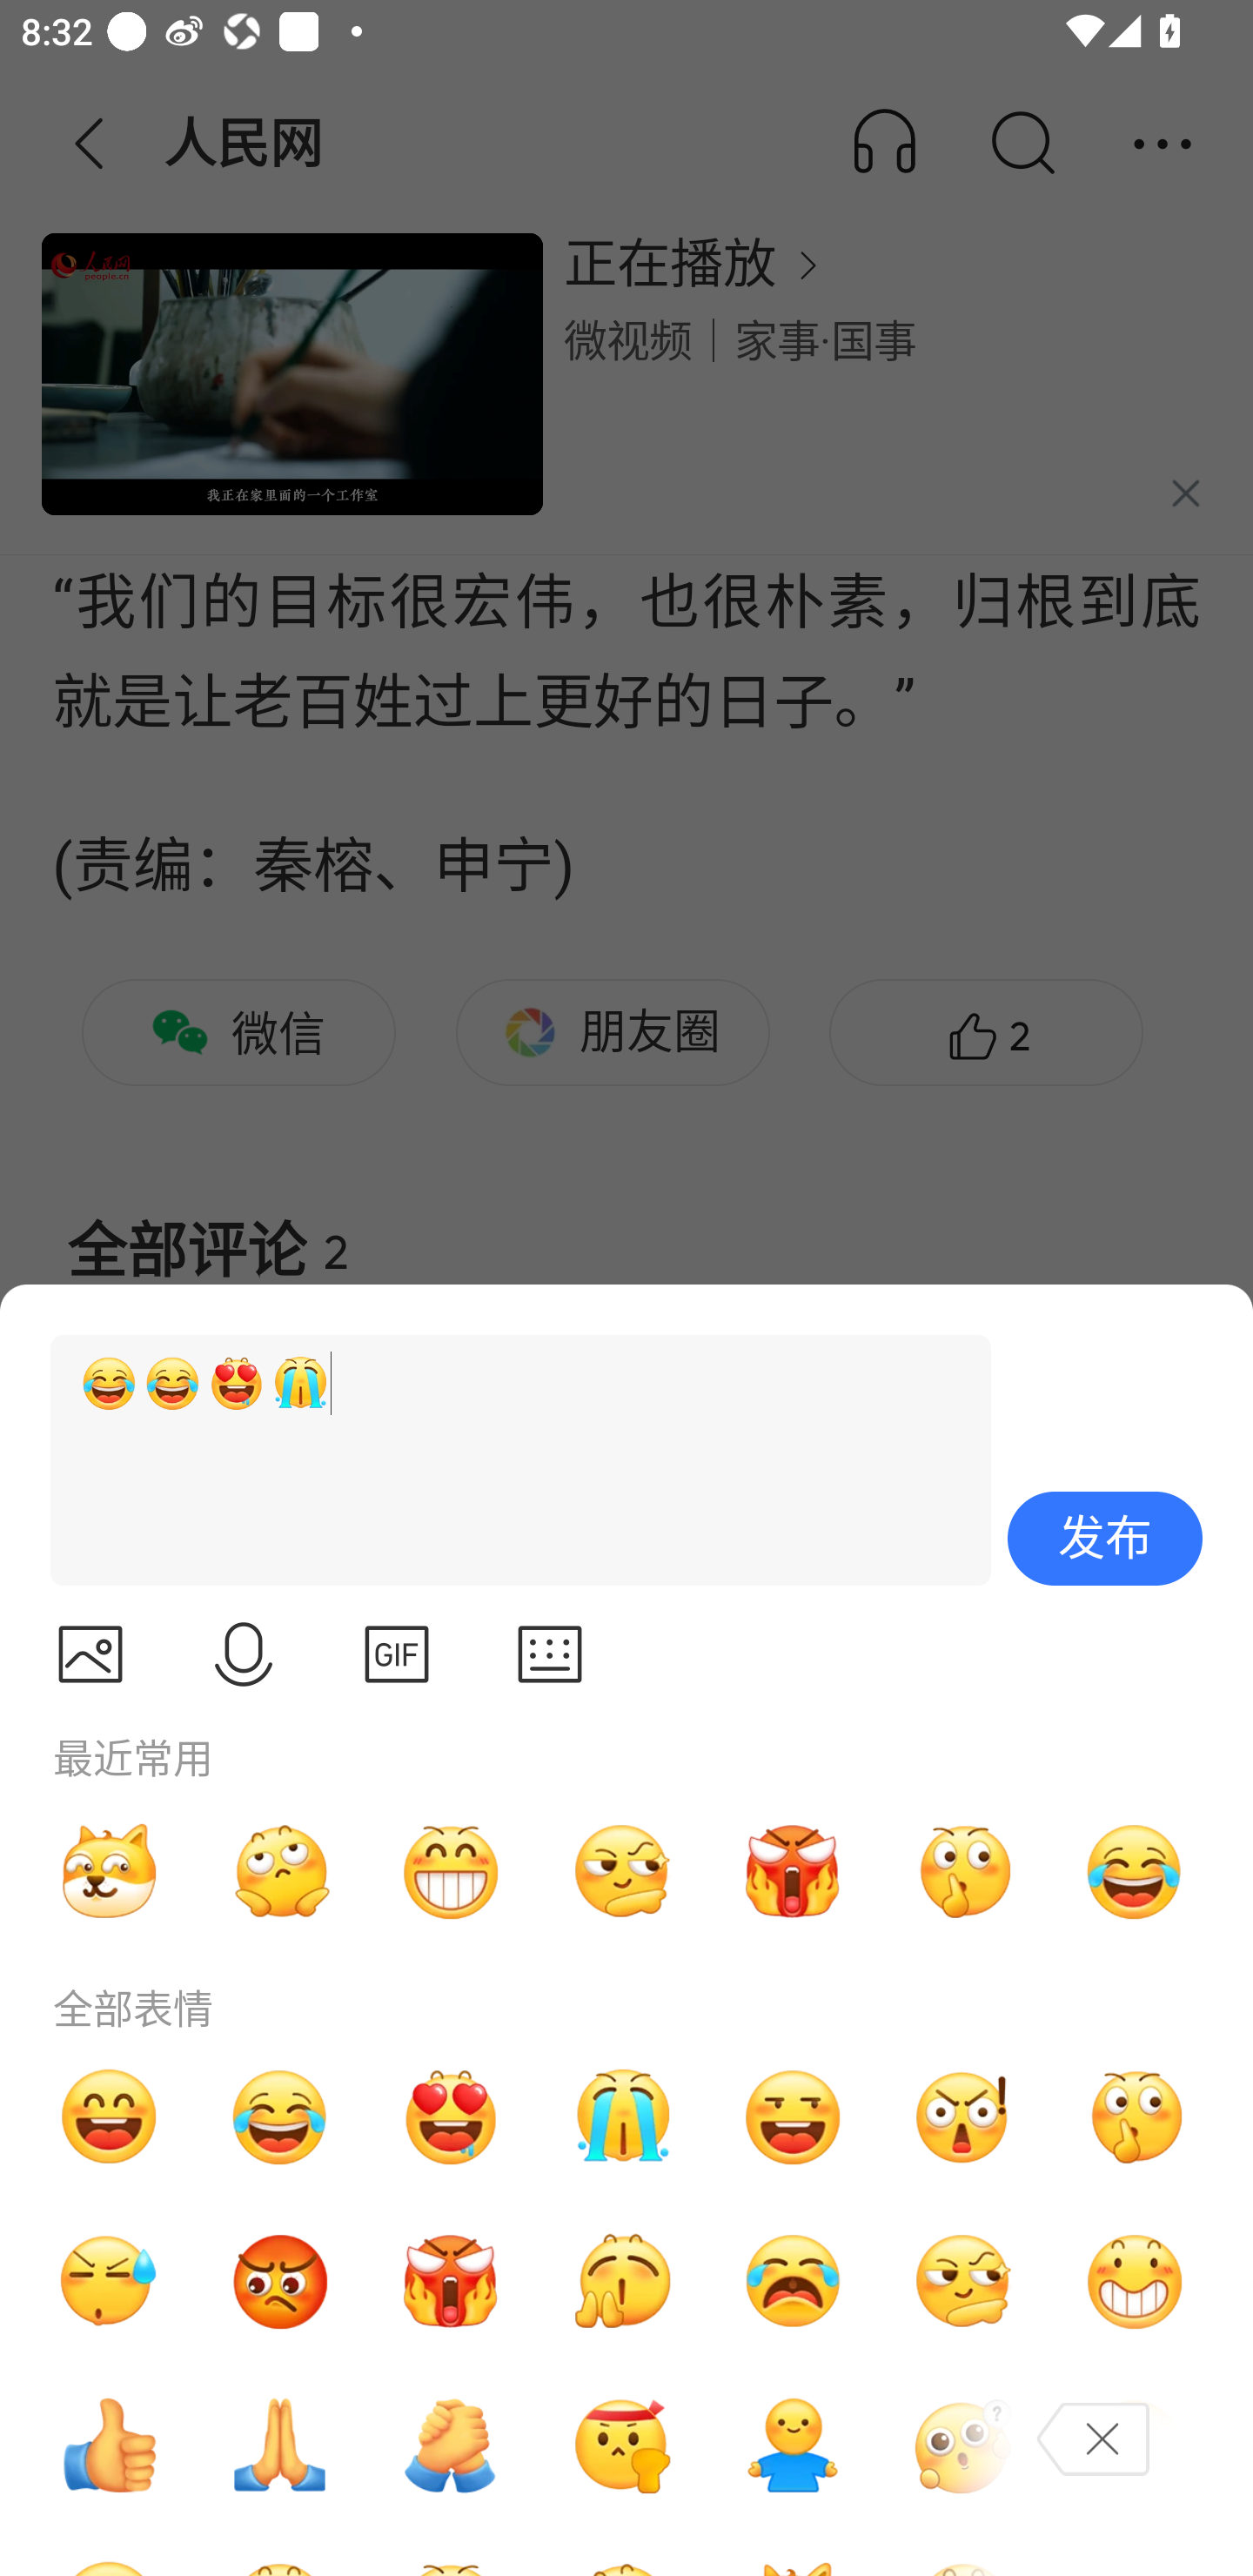 Image resolution: width=1253 pixels, height=2576 pixels. Describe the element at coordinates (1135, 2445) in the screenshot. I see `捂脸` at that location.